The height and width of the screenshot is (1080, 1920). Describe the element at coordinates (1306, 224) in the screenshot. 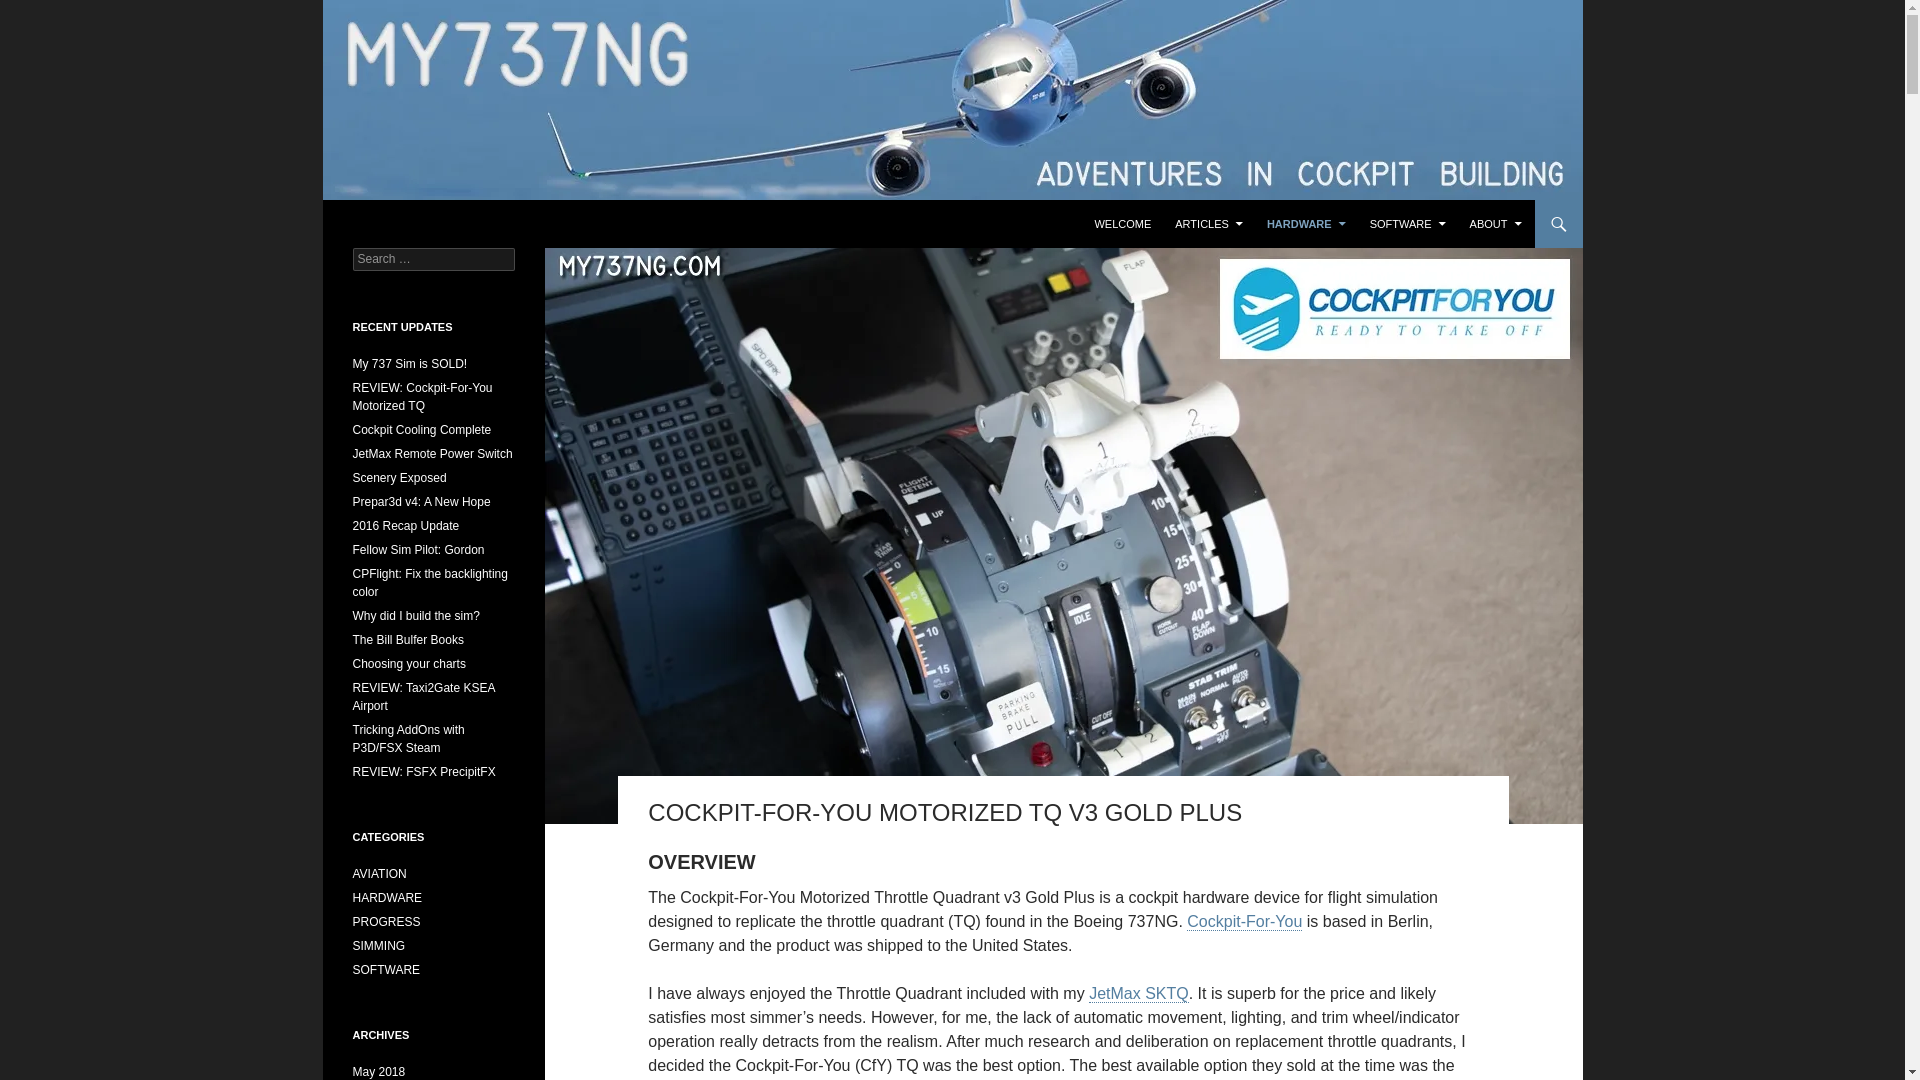

I see `HARDWARE` at that location.